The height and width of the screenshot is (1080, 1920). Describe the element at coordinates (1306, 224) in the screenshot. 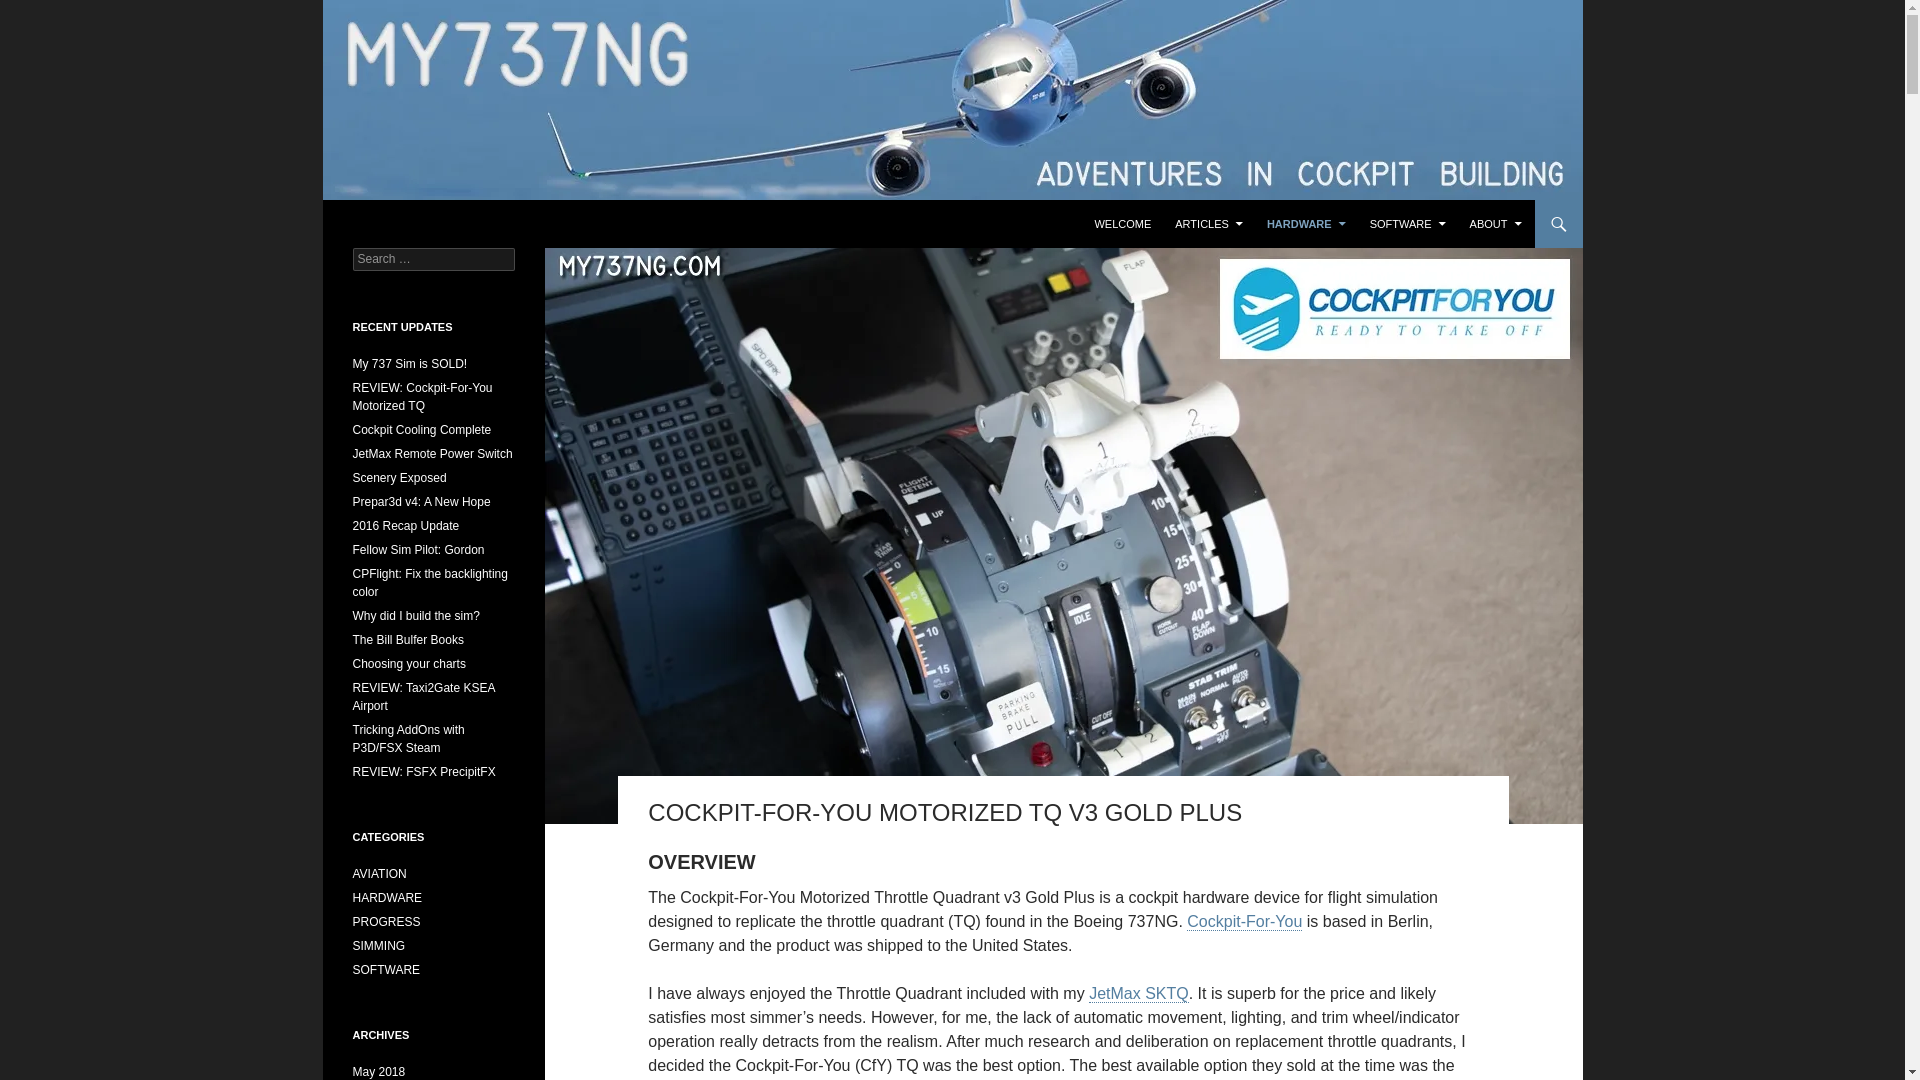

I see `HARDWARE` at that location.